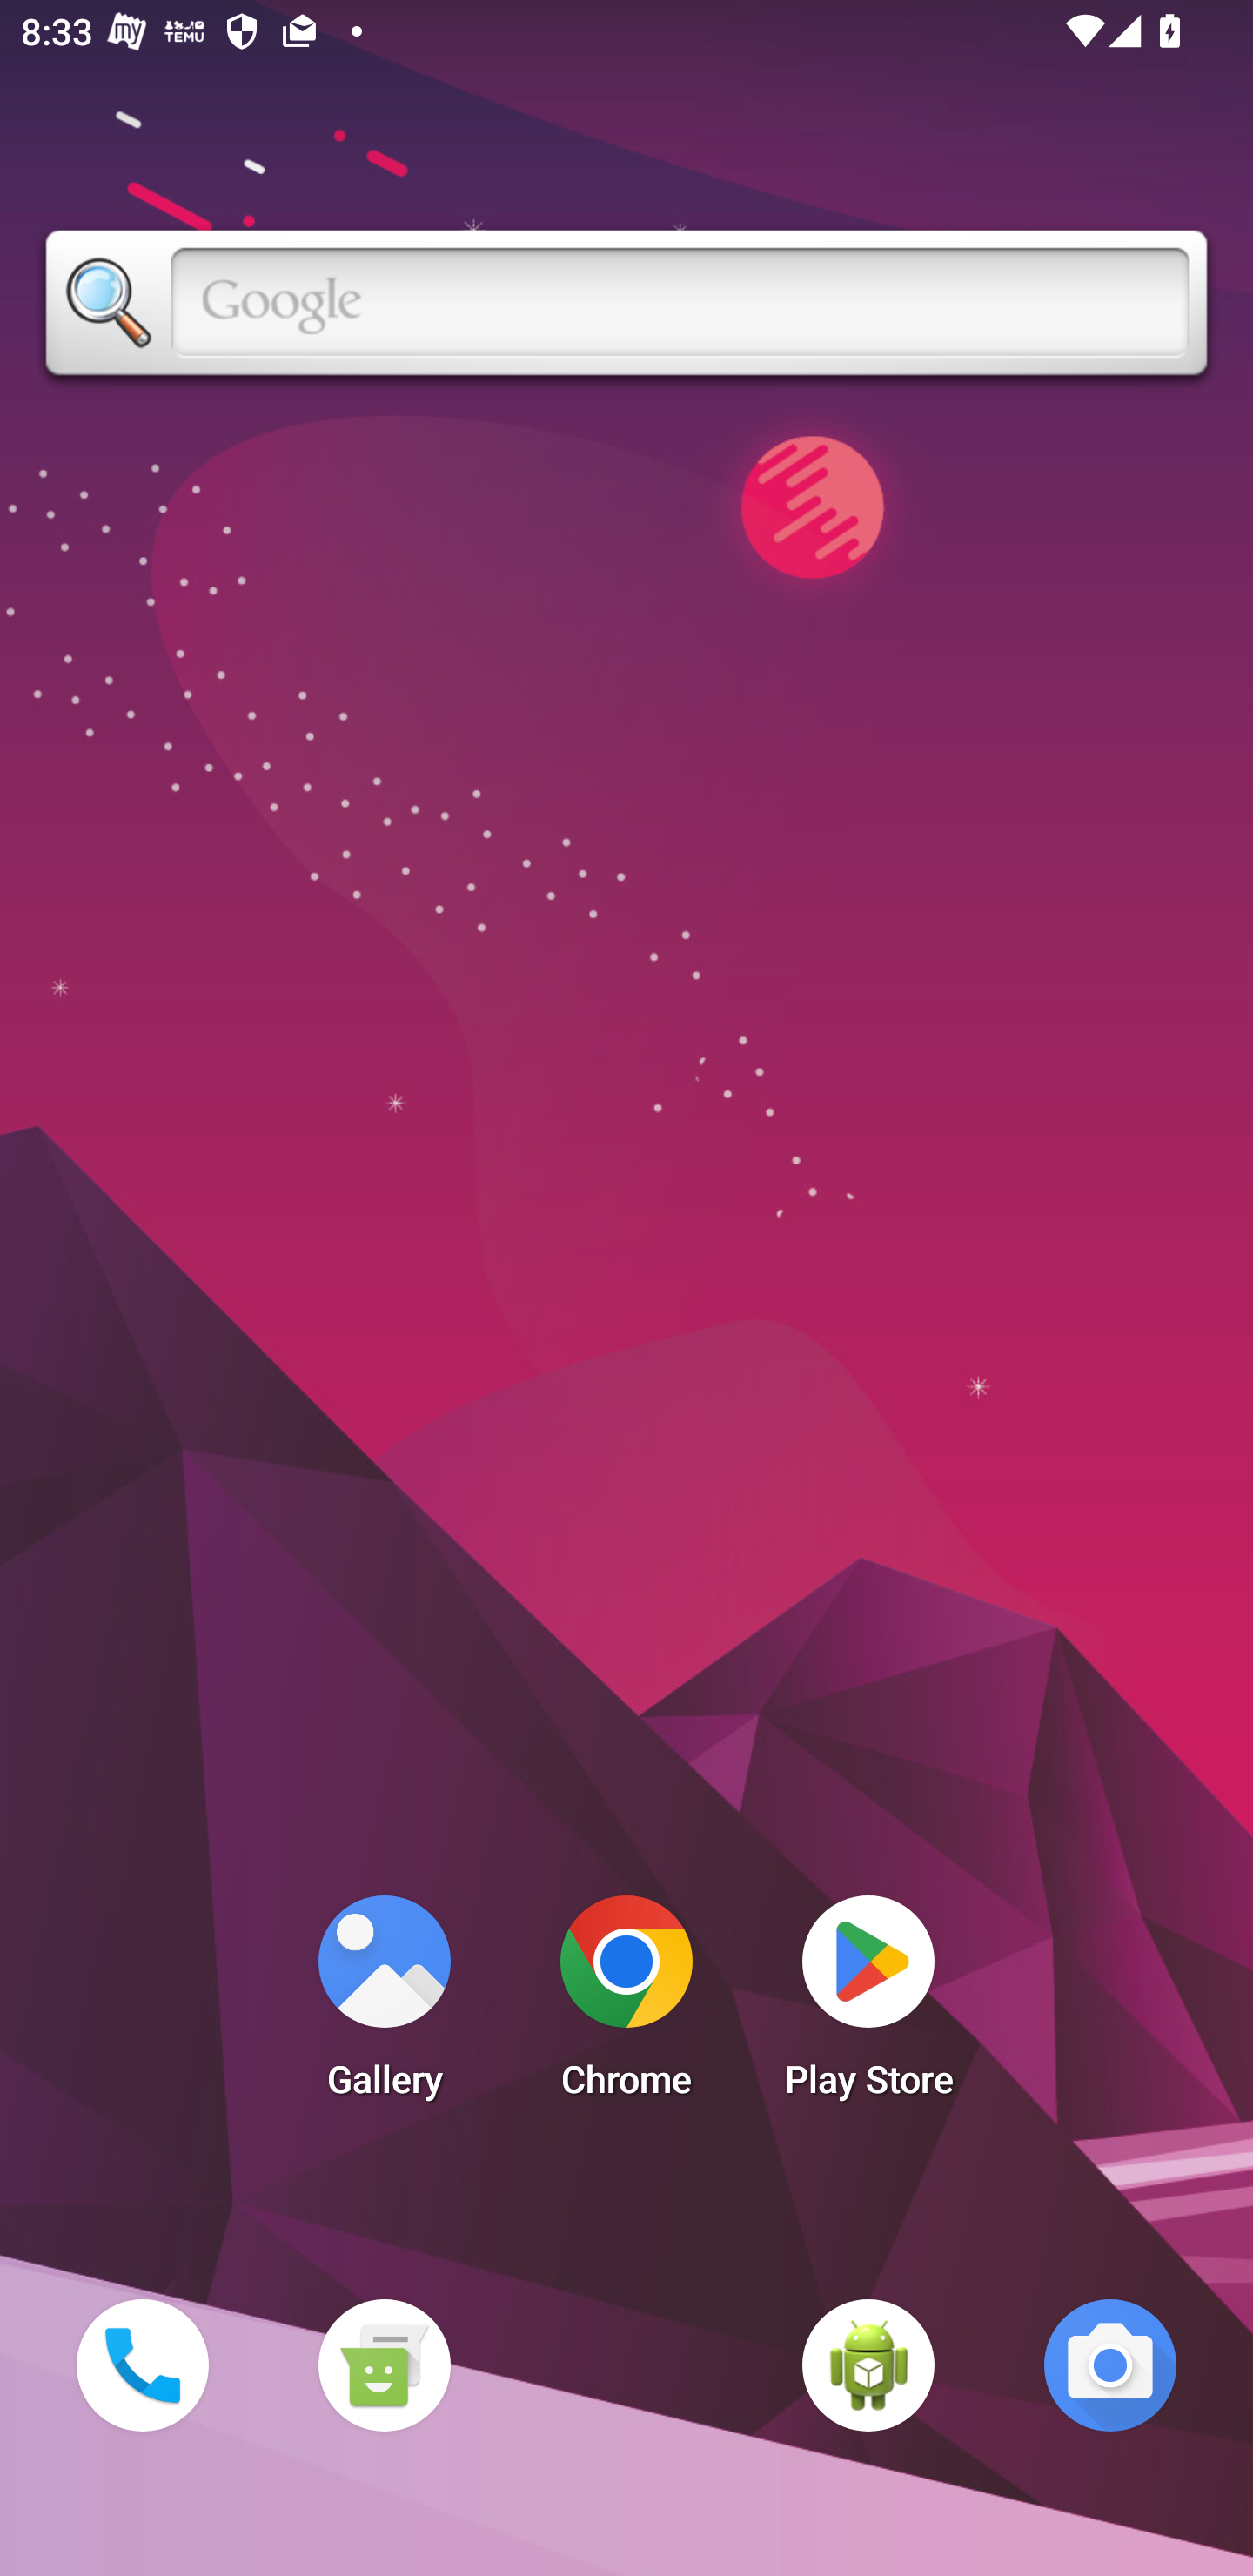 Image resolution: width=1253 pixels, height=2576 pixels. I want to click on WebView Browser Tester, so click(868, 2365).